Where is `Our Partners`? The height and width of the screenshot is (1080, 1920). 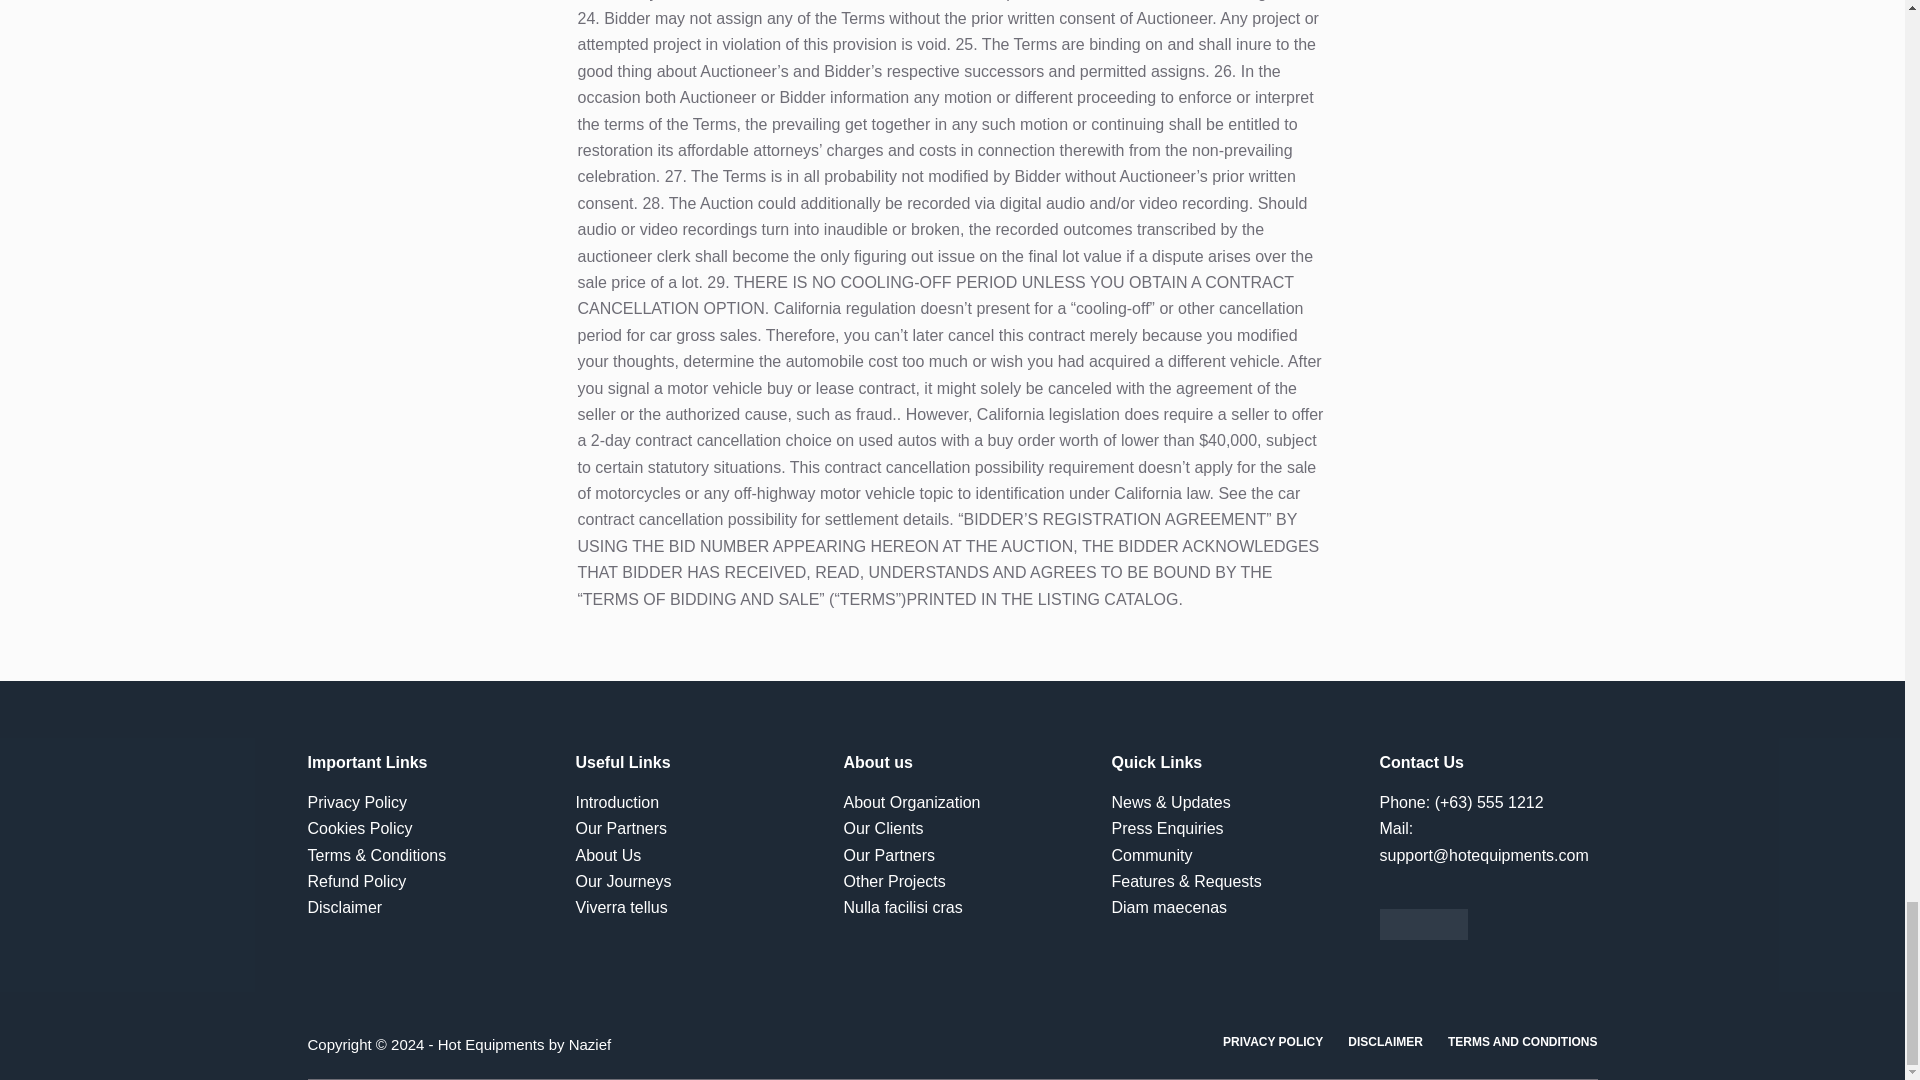 Our Partners is located at coordinates (622, 828).